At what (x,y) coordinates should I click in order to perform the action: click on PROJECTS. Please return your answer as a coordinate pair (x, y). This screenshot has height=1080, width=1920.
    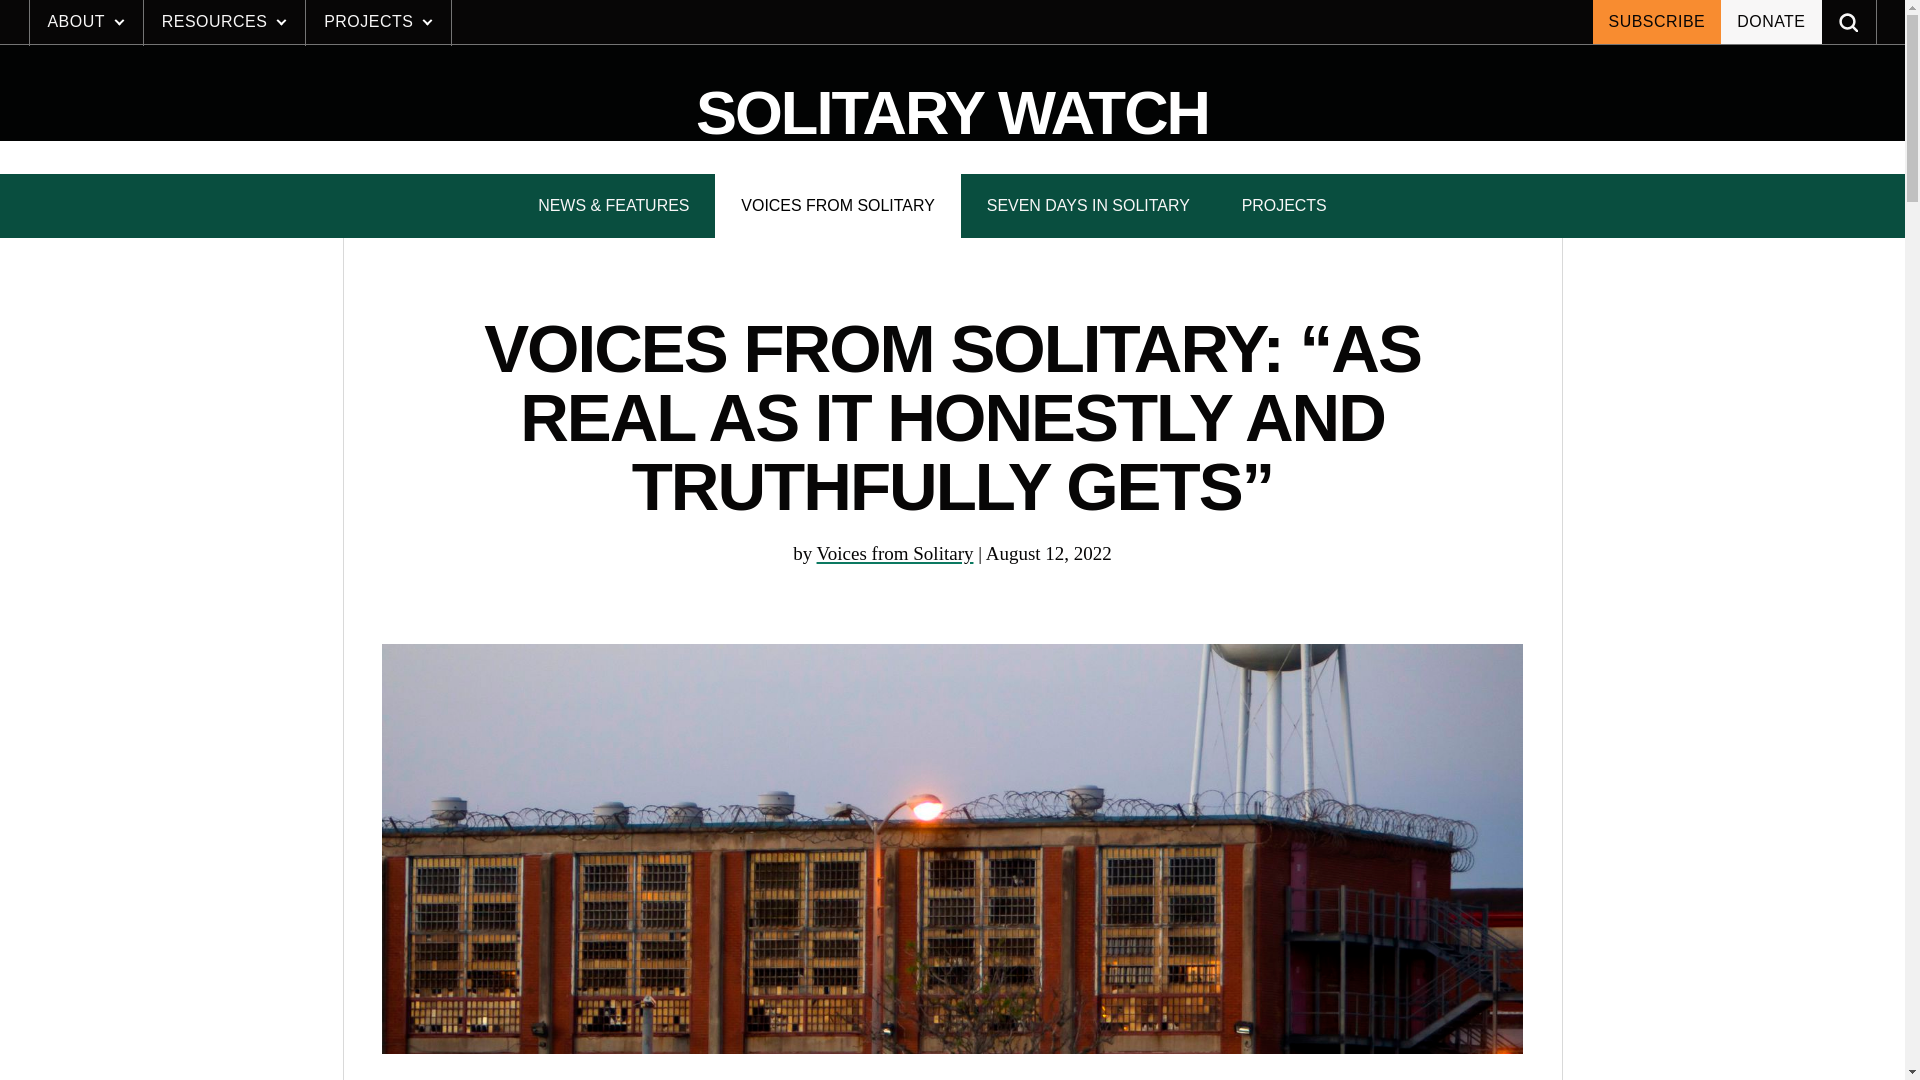
    Looking at the image, I should click on (1284, 205).